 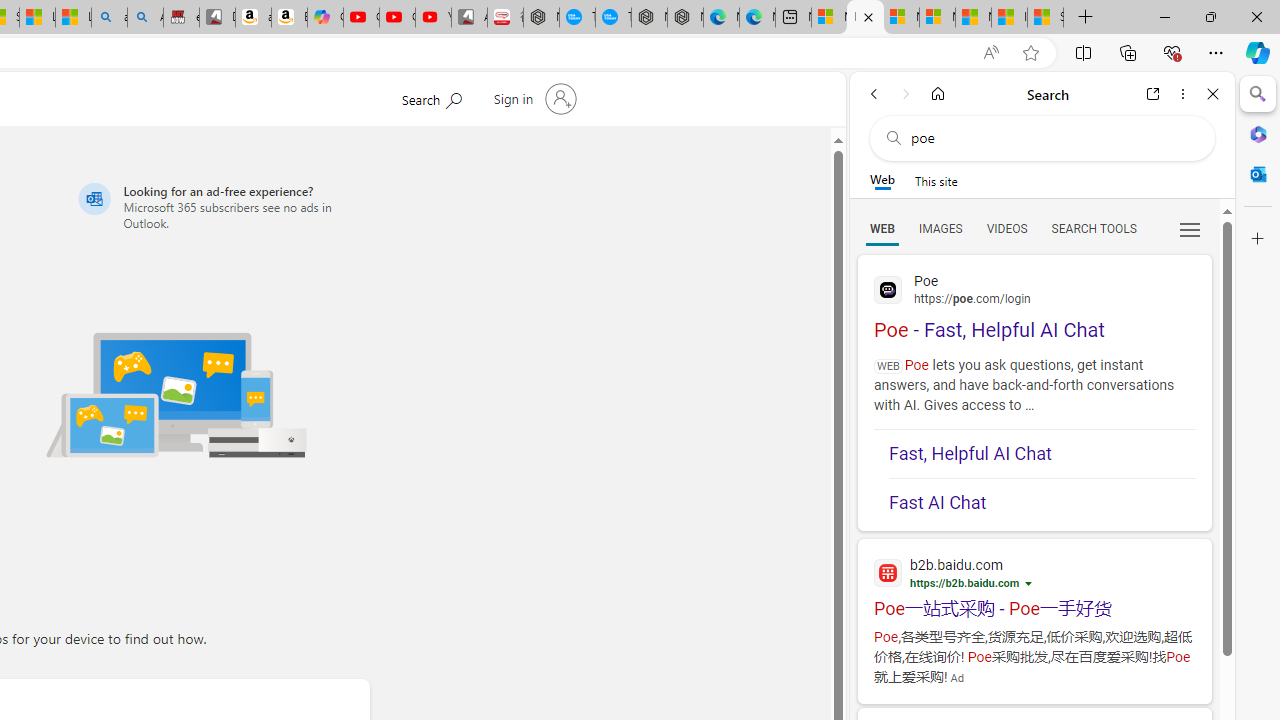 What do you see at coordinates (326, 18) in the screenshot?
I see `Copilot` at bounding box center [326, 18].